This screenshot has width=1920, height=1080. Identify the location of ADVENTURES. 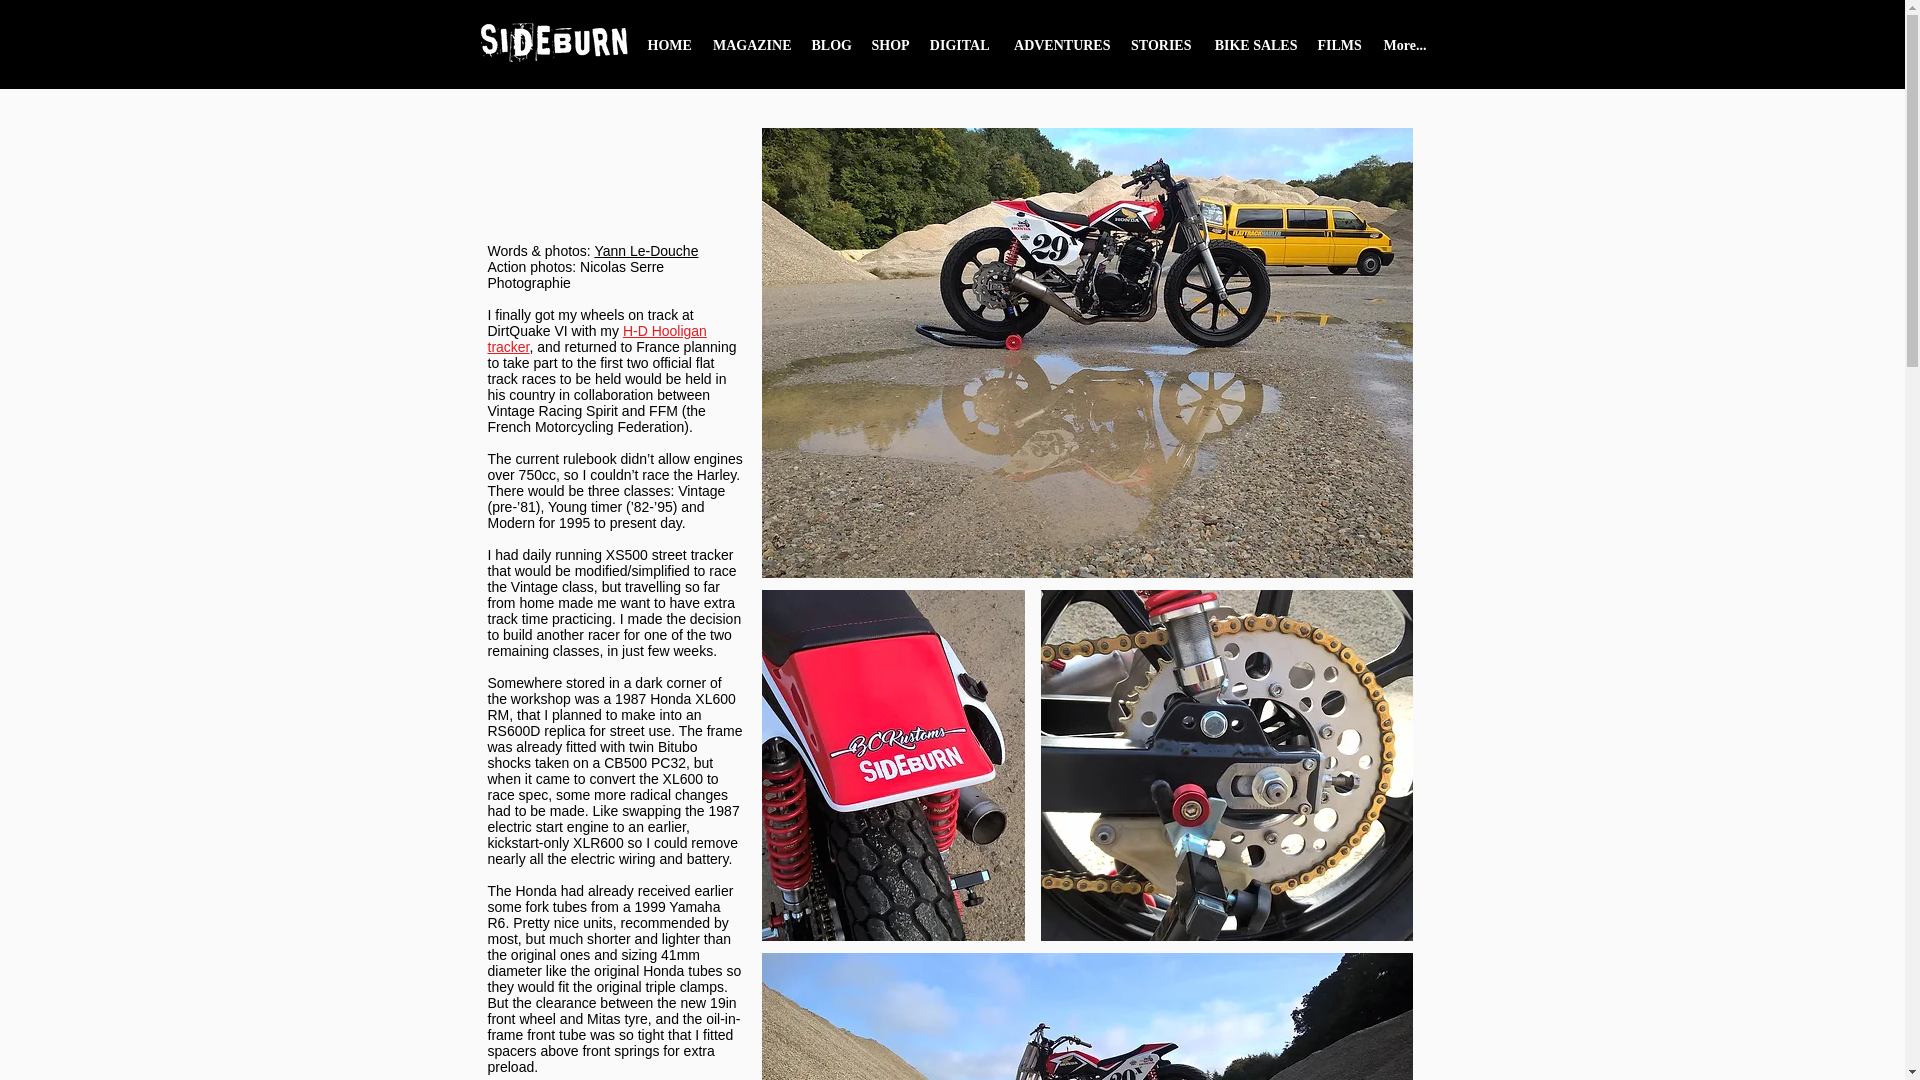
(1060, 52).